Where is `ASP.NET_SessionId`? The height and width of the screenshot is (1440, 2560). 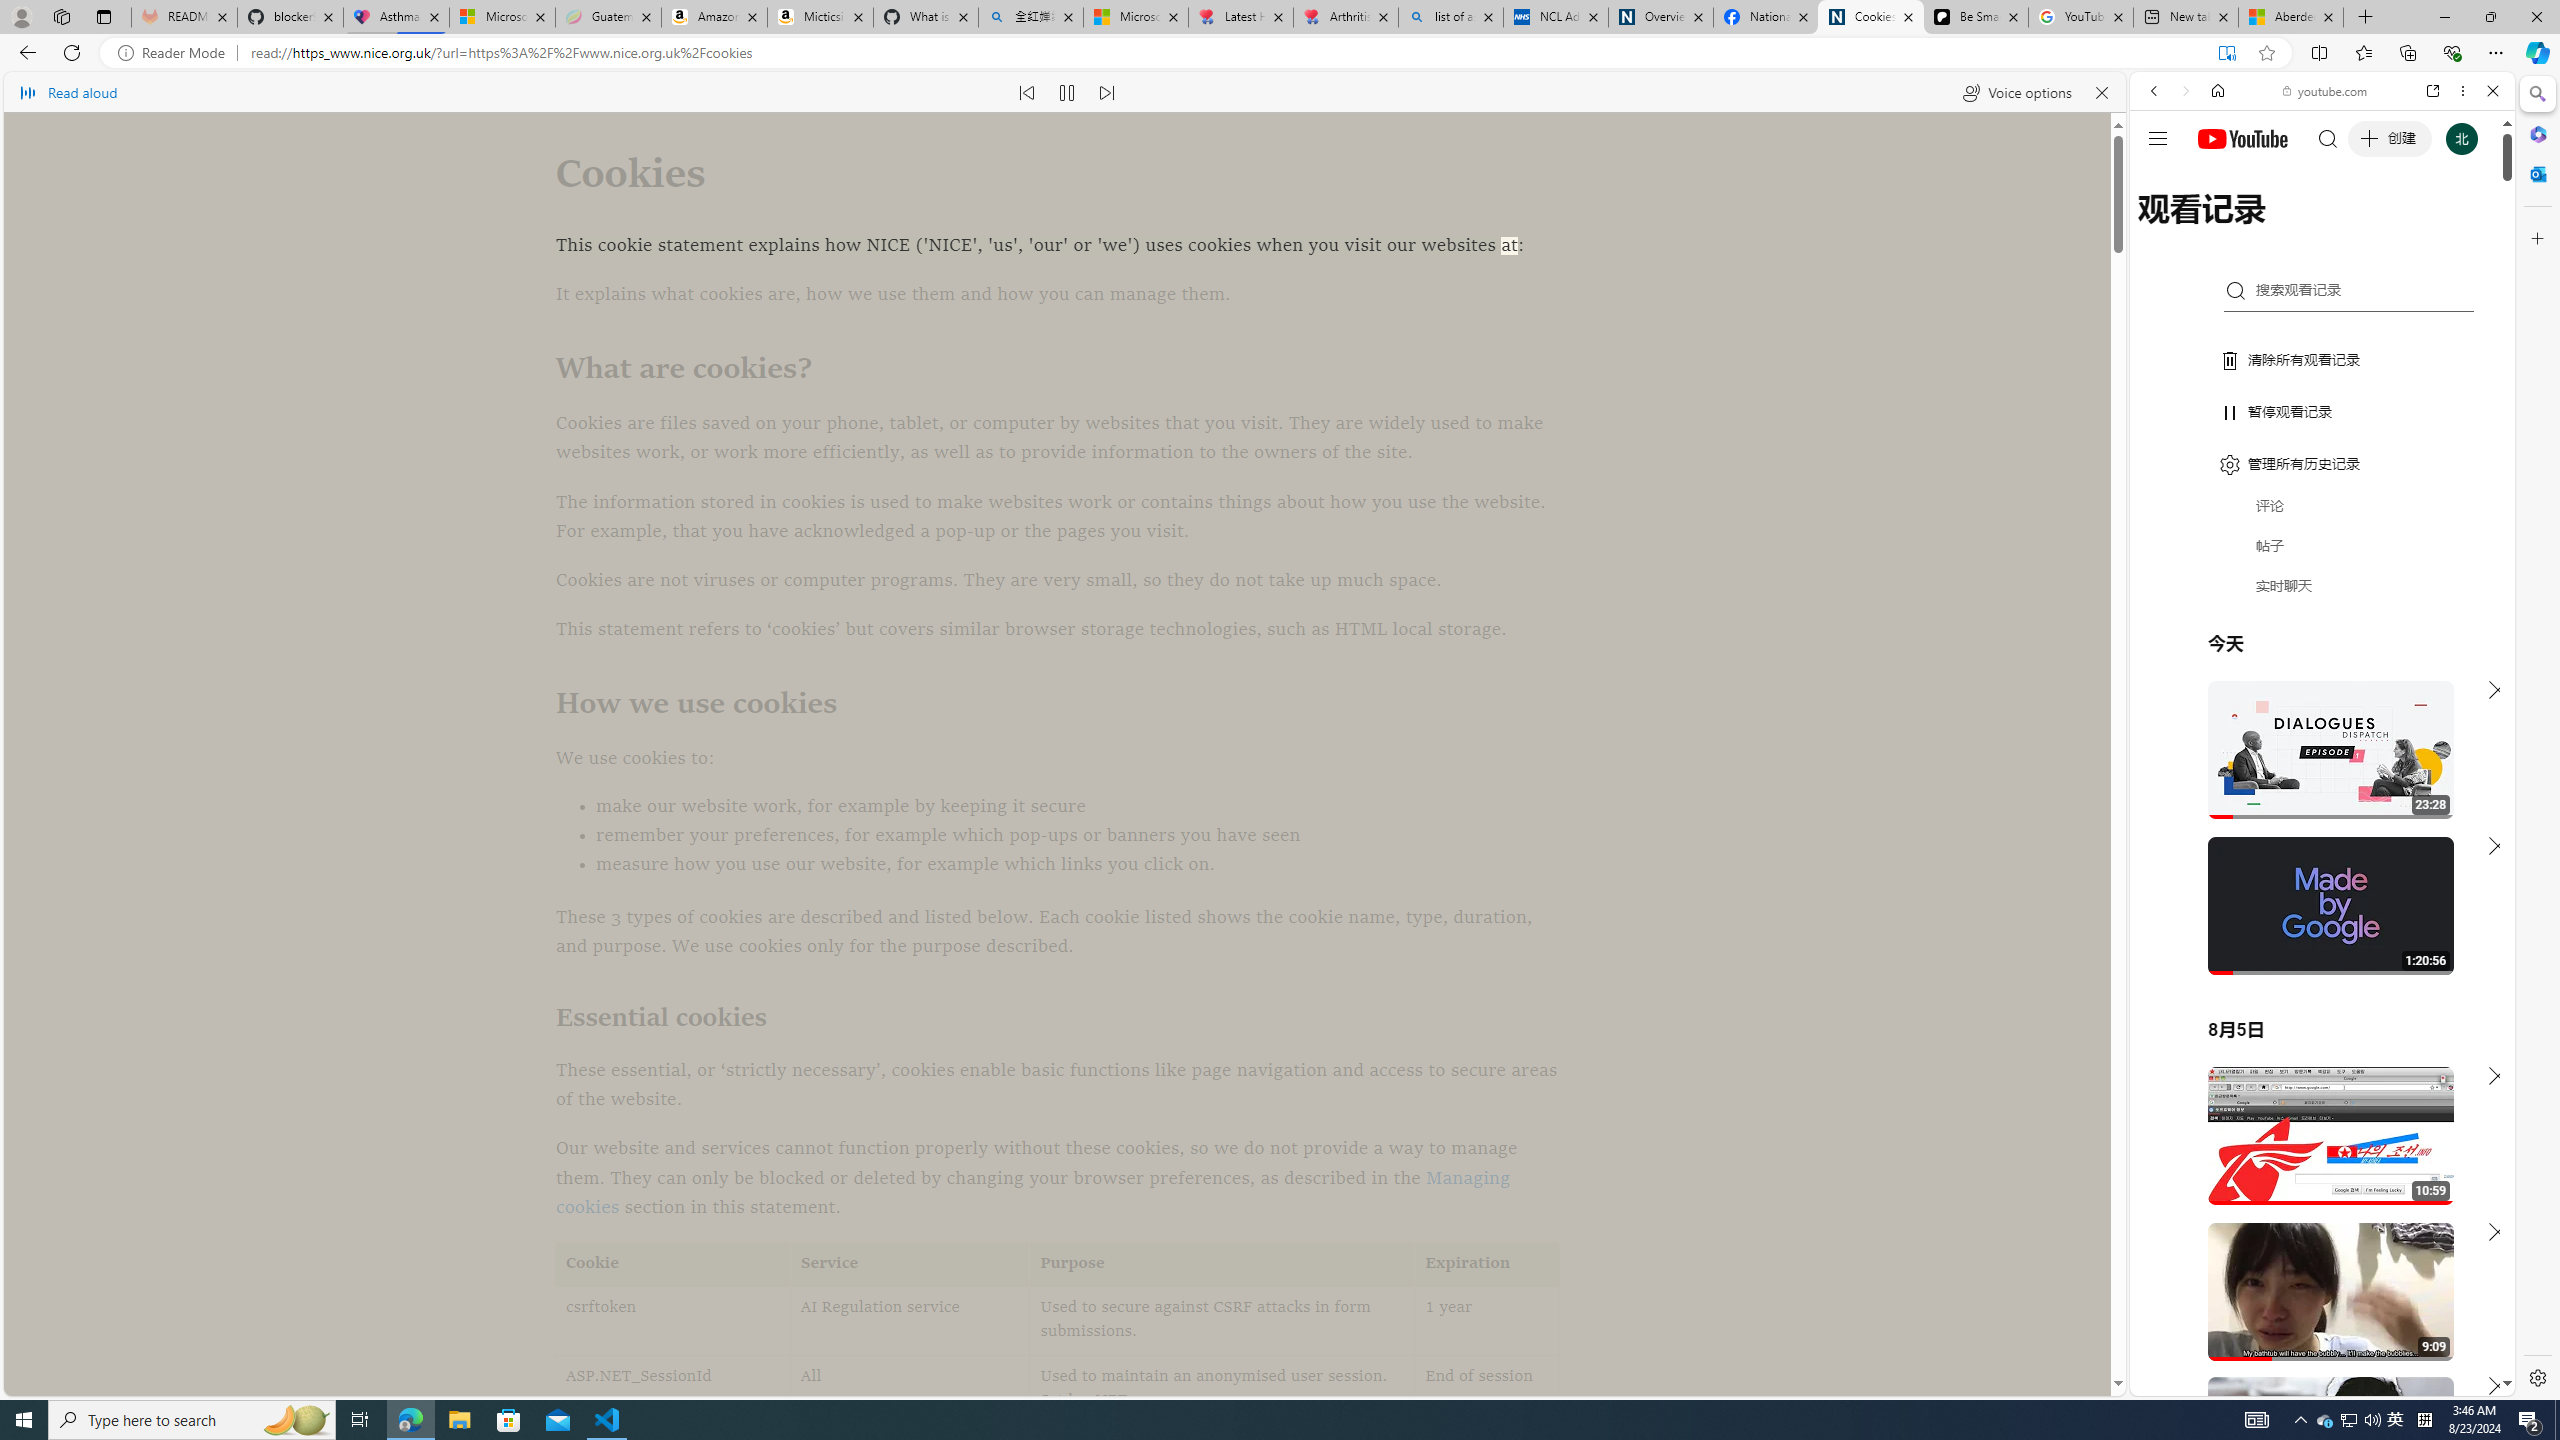
ASP.NET_SessionId is located at coordinates (673, 1390).